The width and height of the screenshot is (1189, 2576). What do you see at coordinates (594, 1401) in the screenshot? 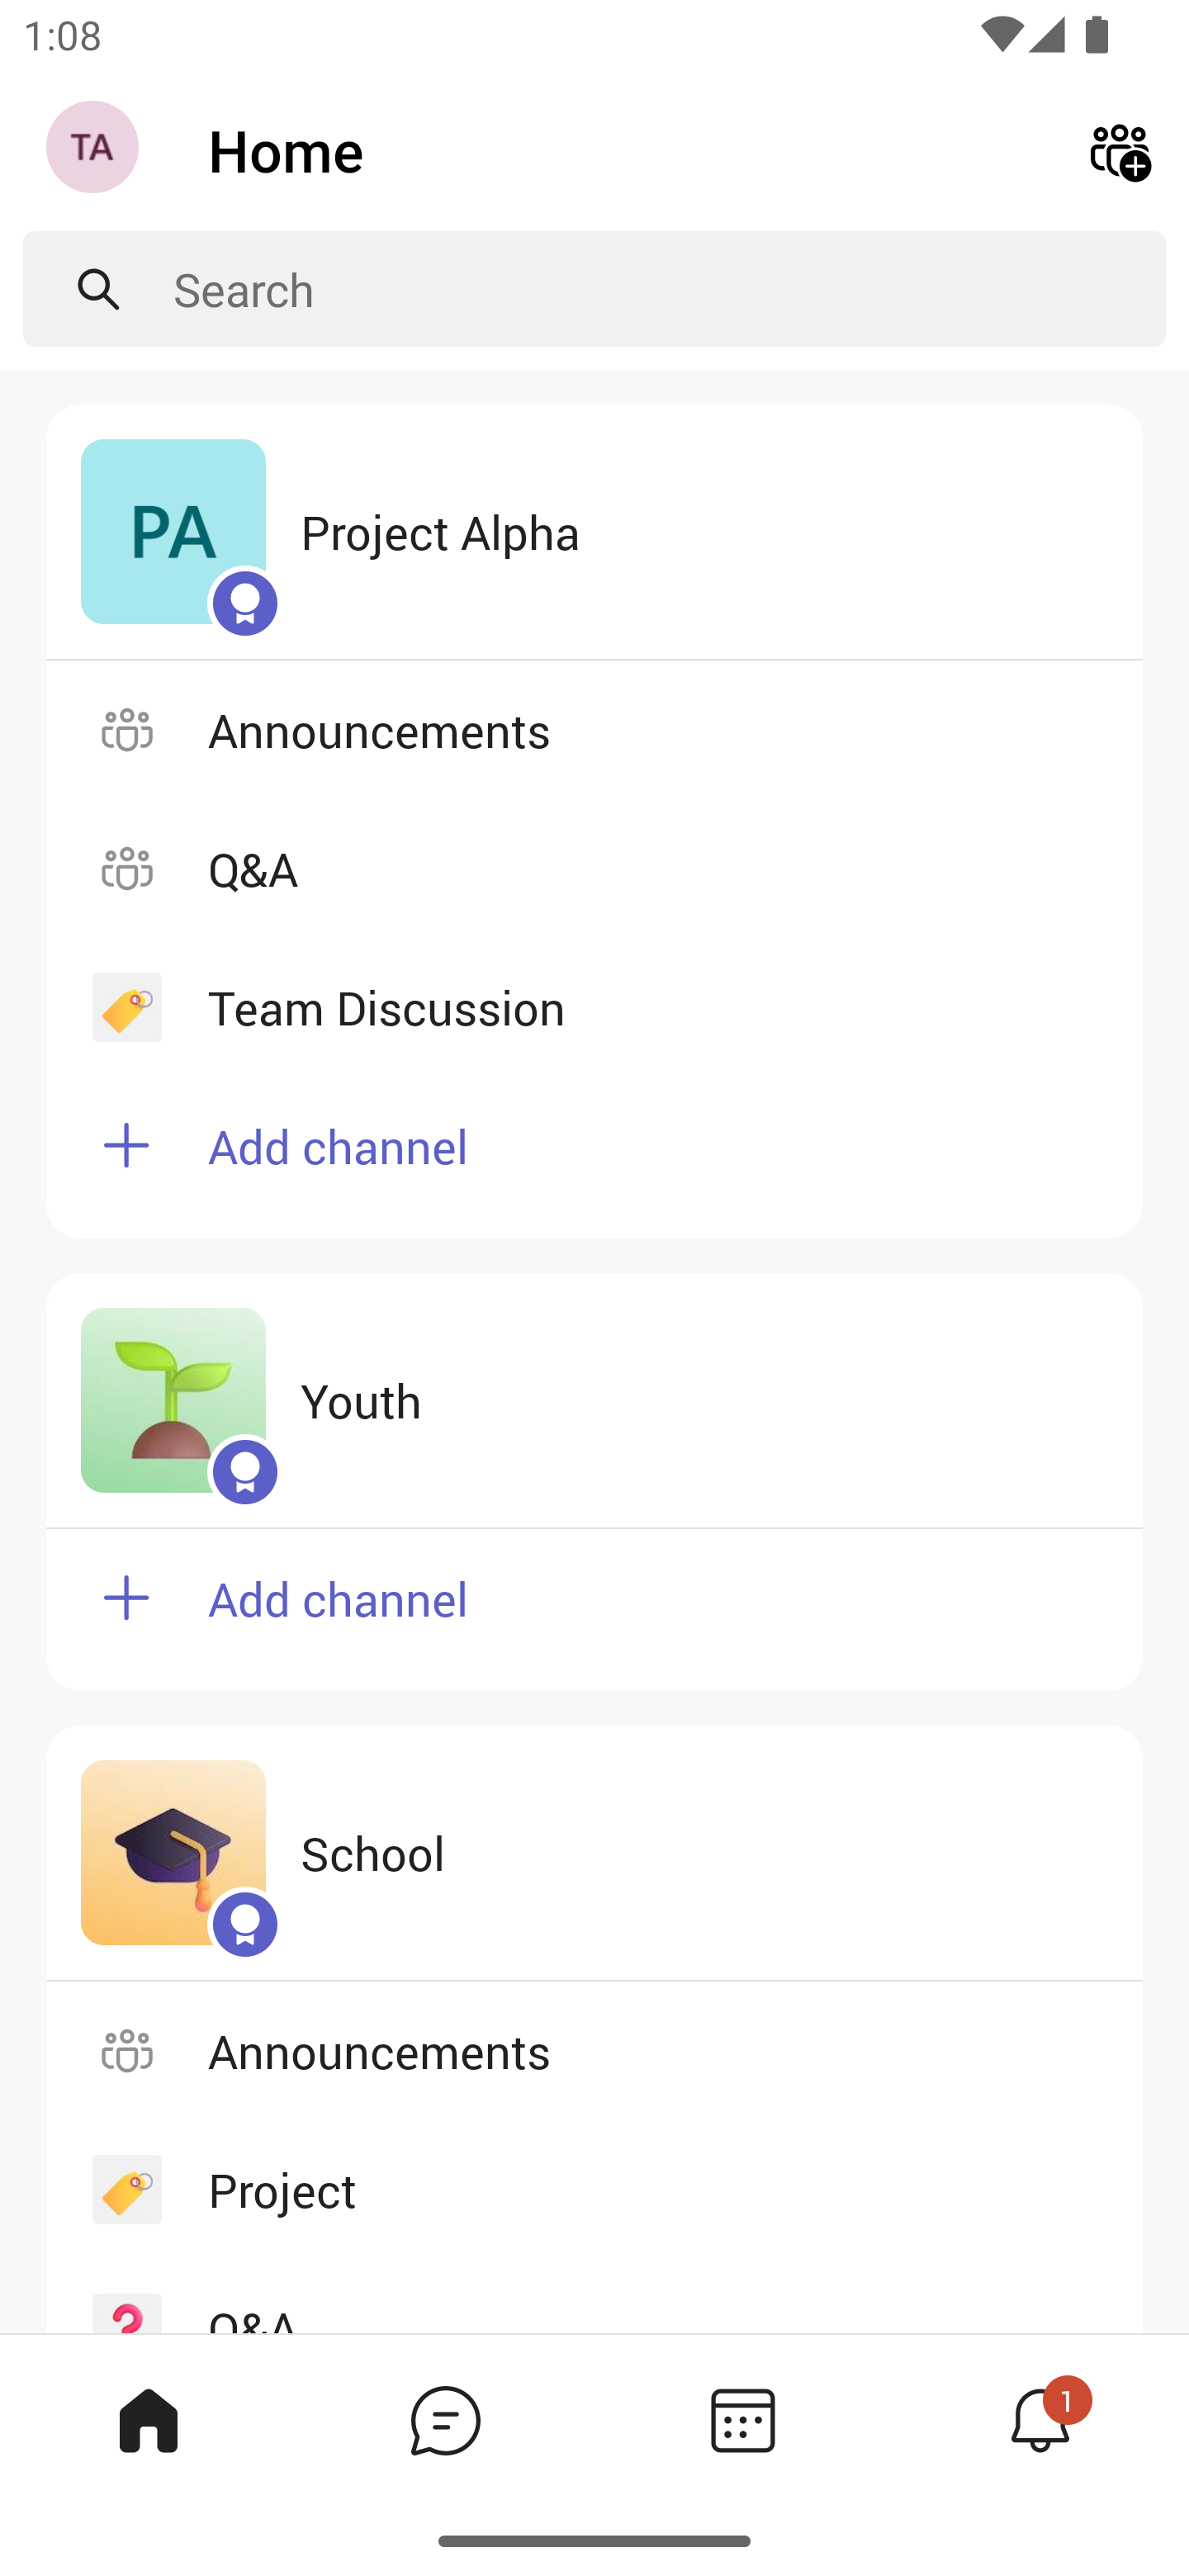
I see `Youth Community. Youth` at bounding box center [594, 1401].